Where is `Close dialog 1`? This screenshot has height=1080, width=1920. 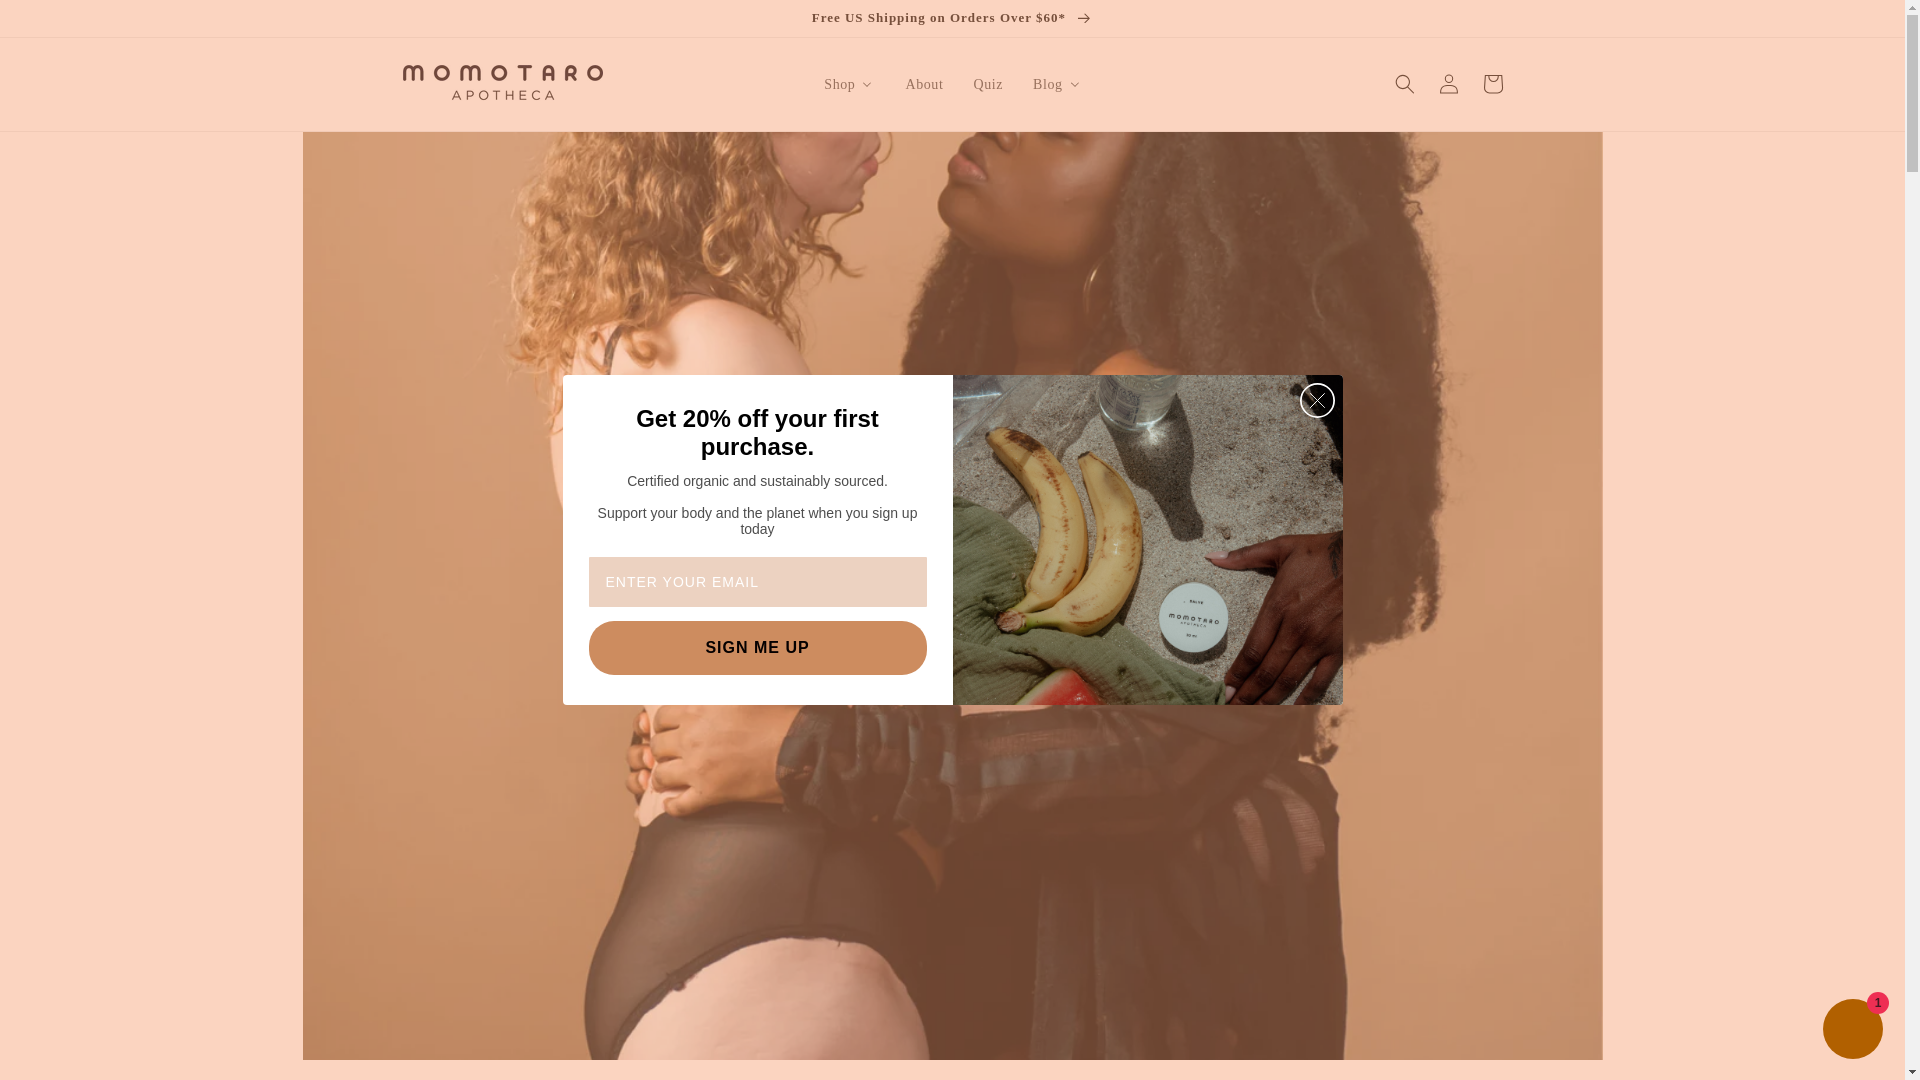
Close dialog 1 is located at coordinates (1316, 400).